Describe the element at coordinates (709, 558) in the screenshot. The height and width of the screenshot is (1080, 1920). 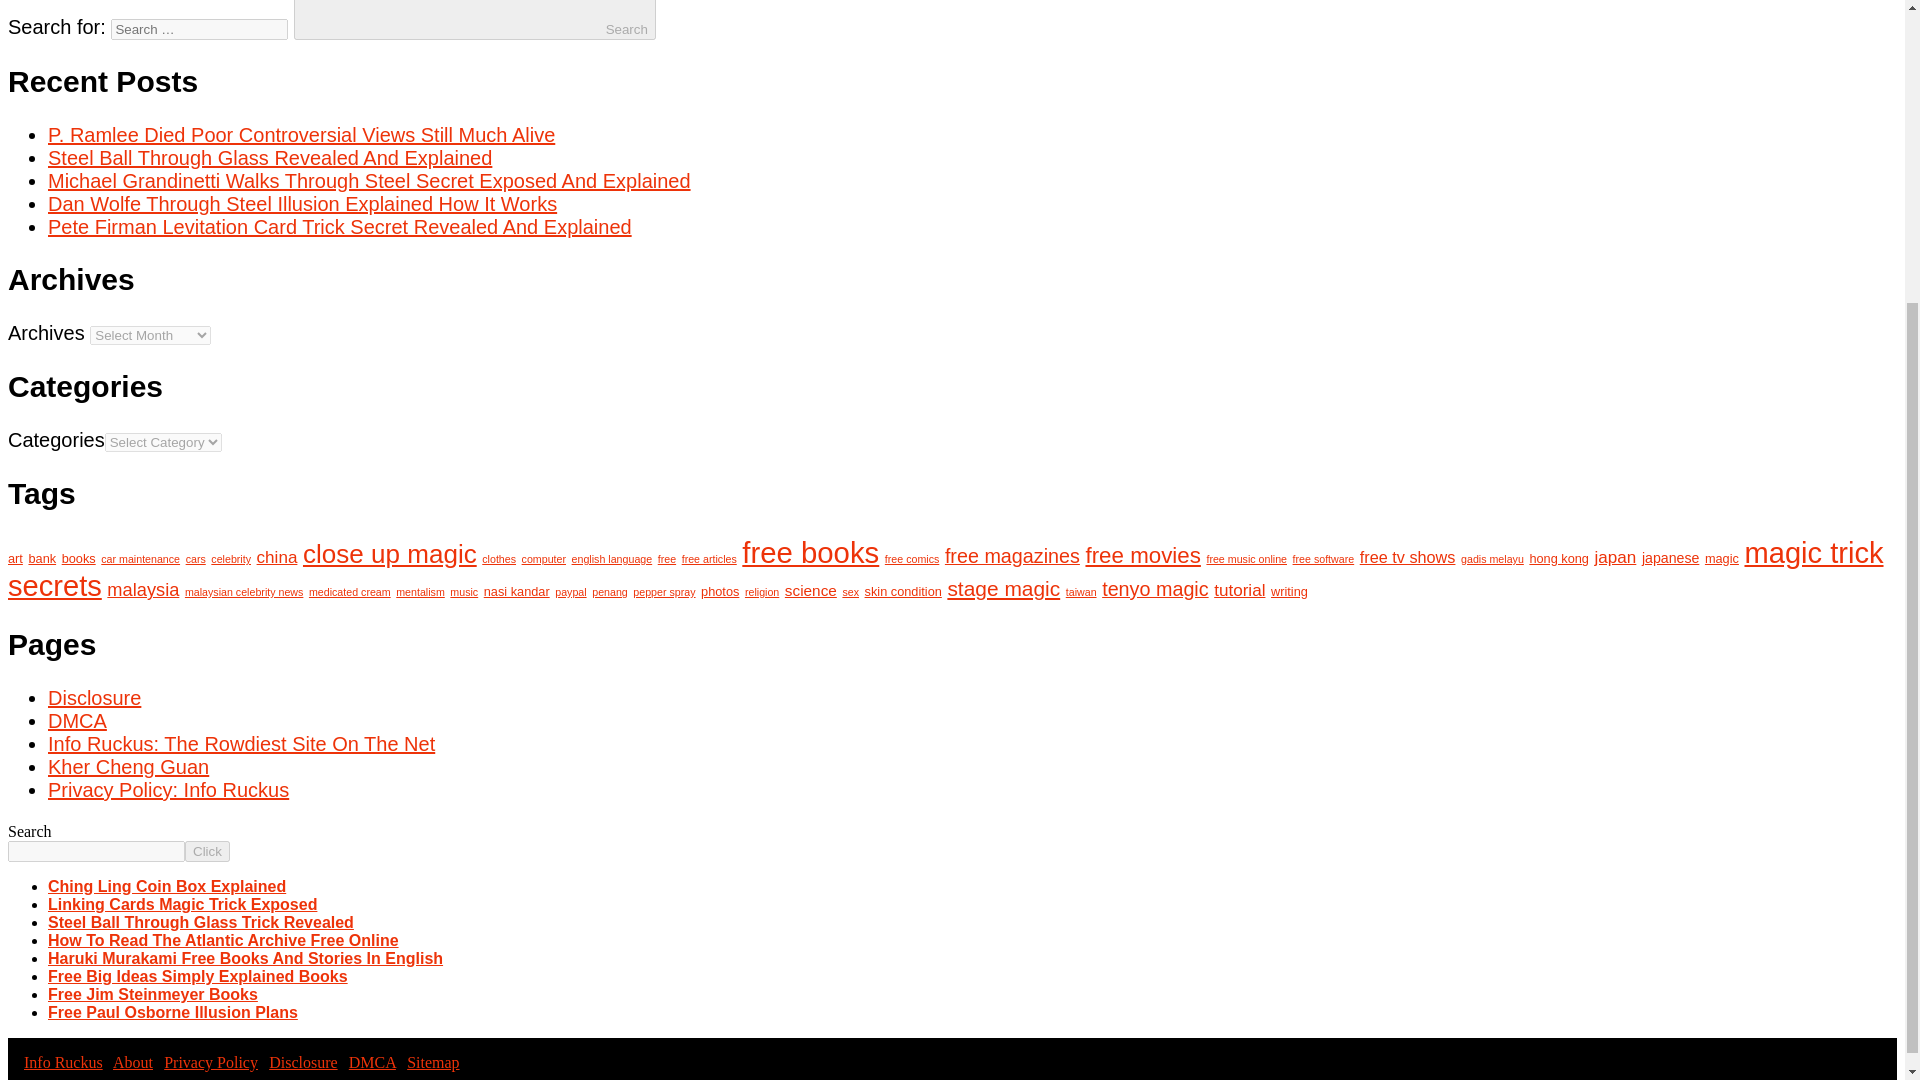
I see `free articles` at that location.